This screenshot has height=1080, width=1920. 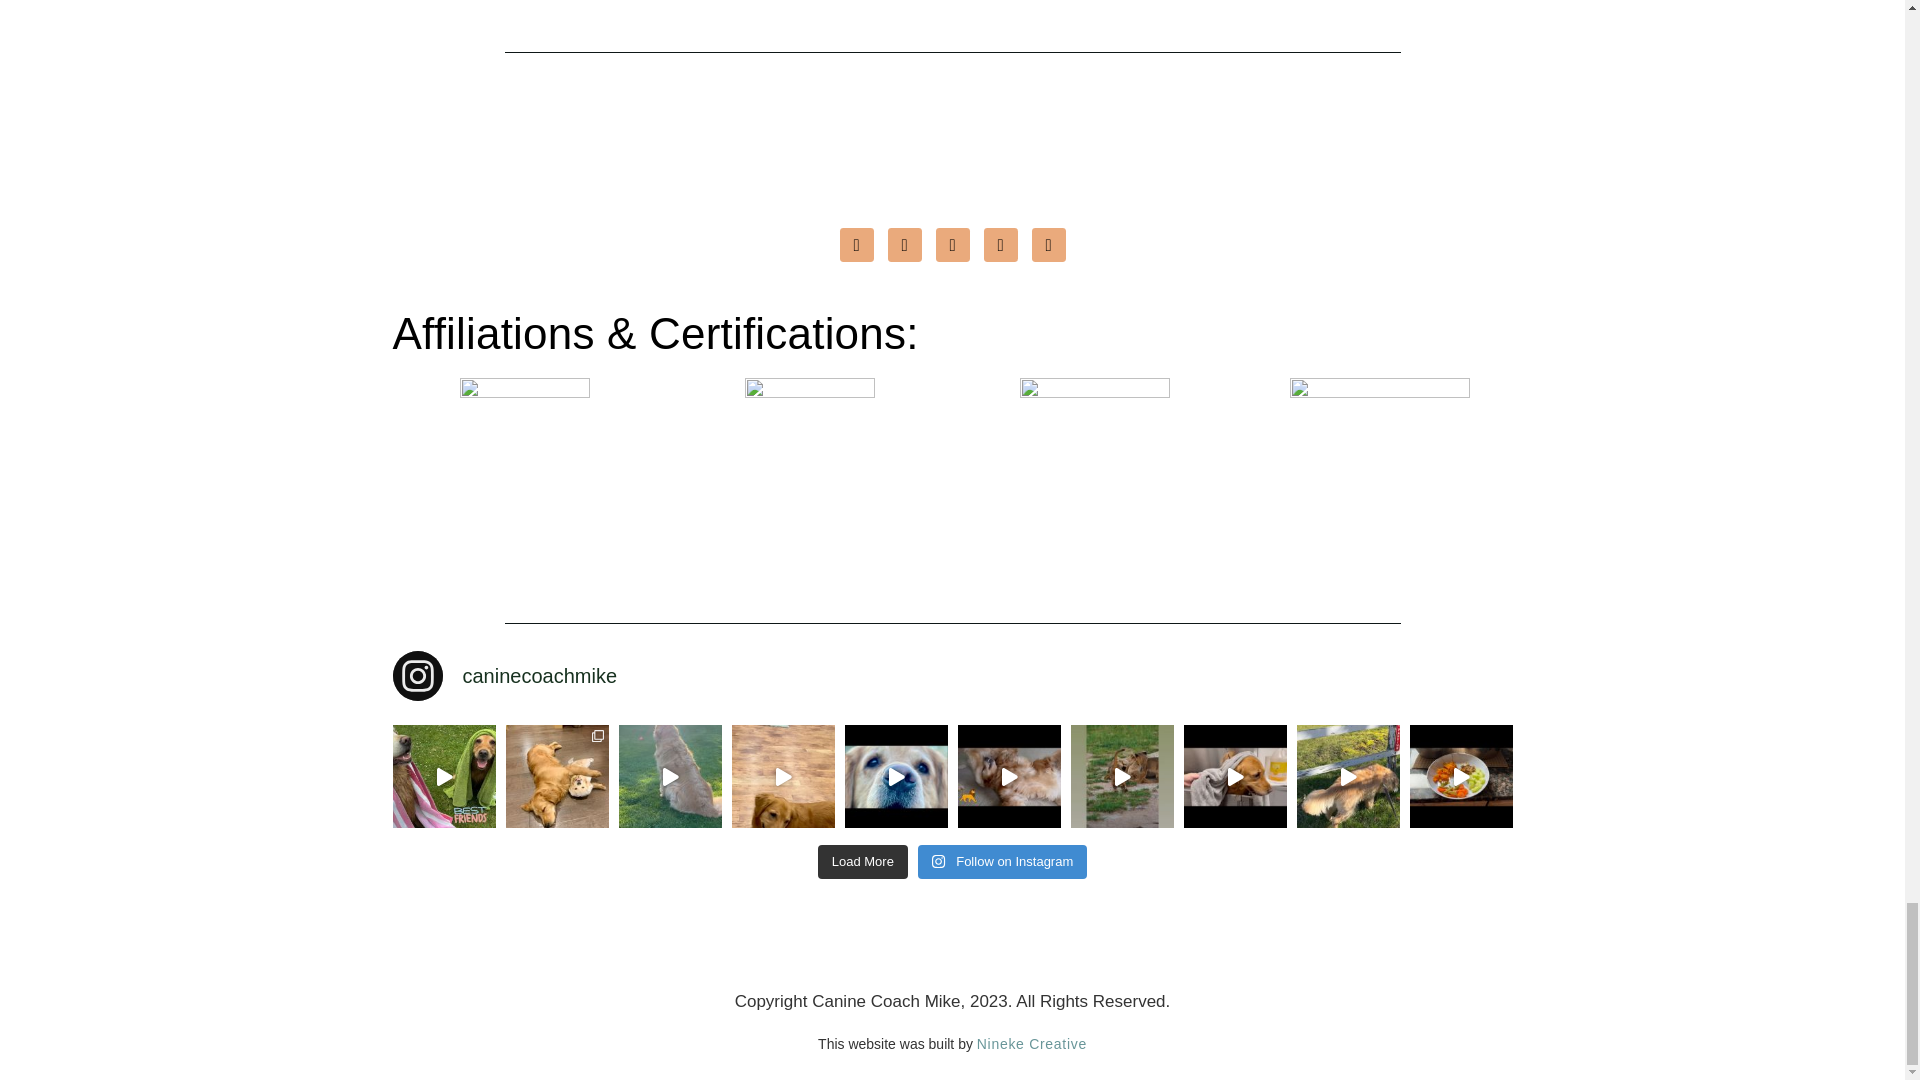 What do you see at coordinates (1032, 1043) in the screenshot?
I see `Nineke Creative` at bounding box center [1032, 1043].